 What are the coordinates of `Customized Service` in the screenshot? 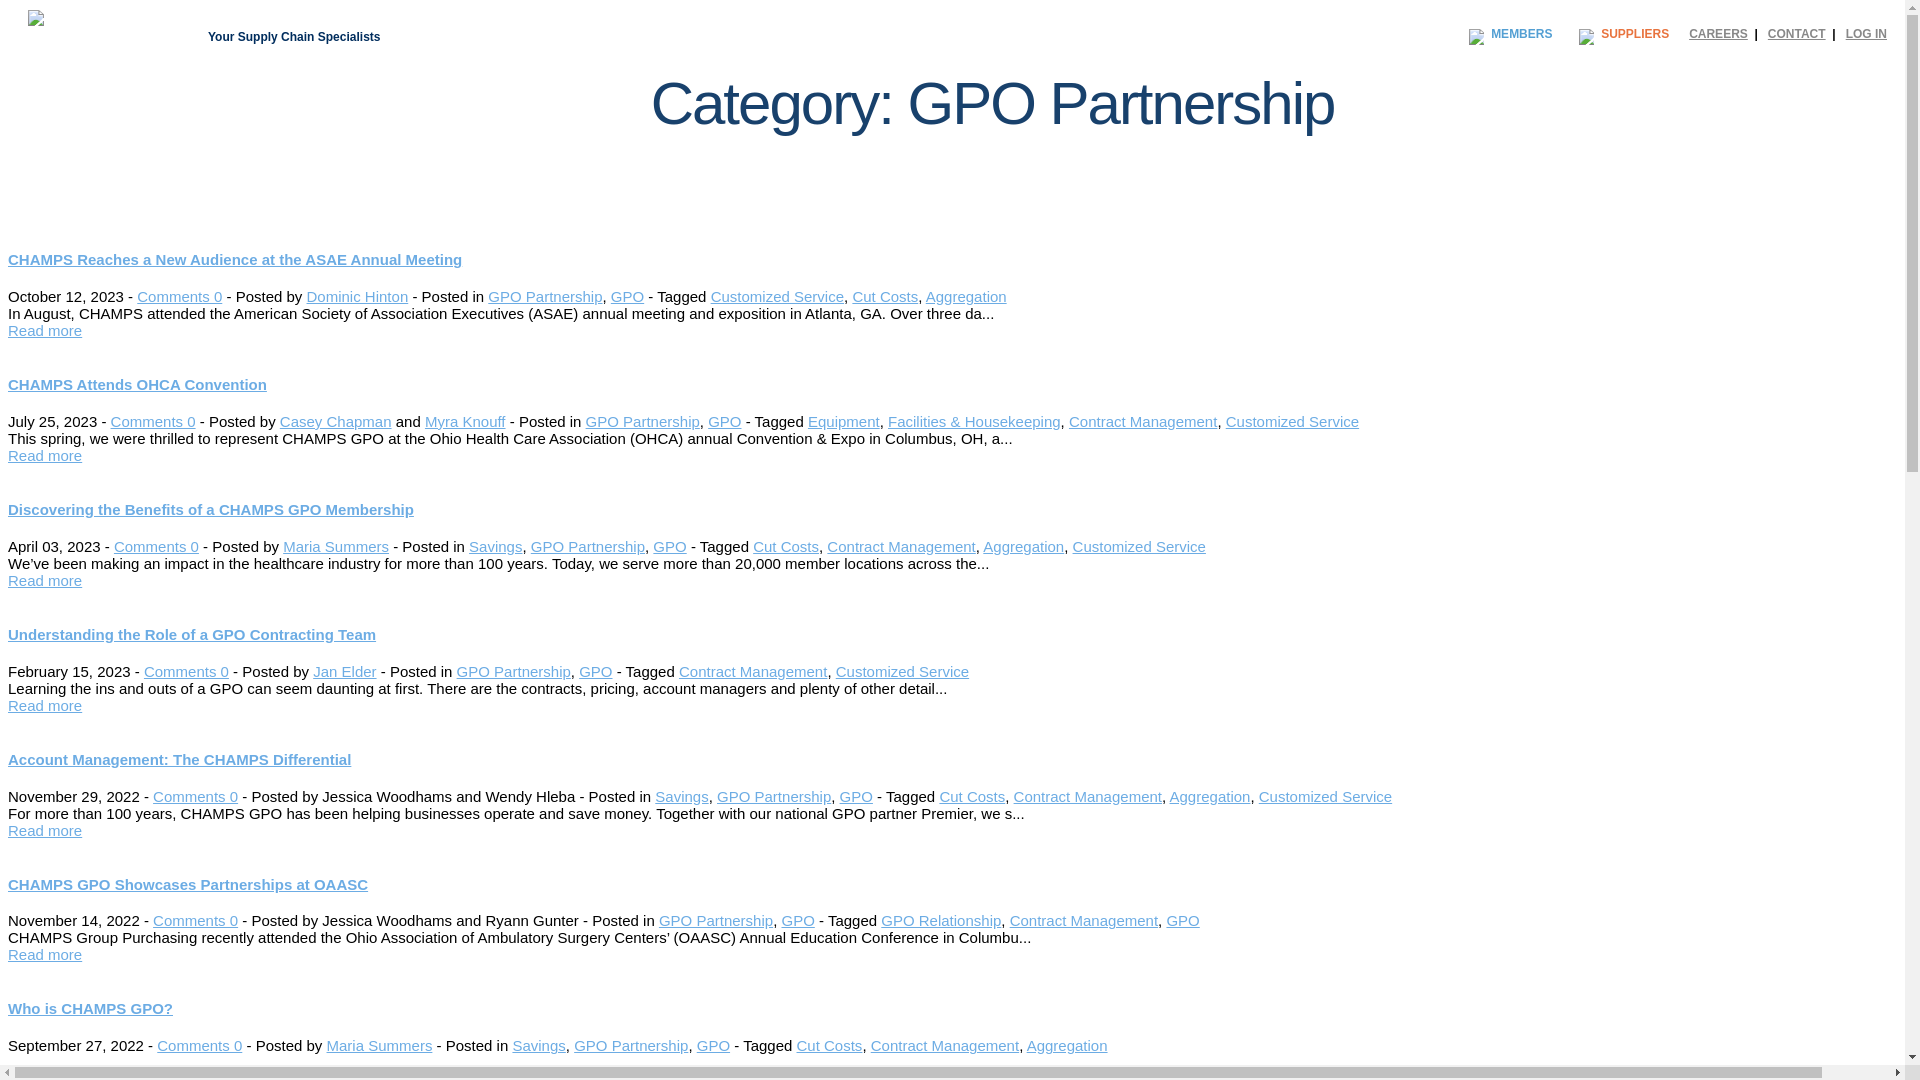 It's located at (777, 296).